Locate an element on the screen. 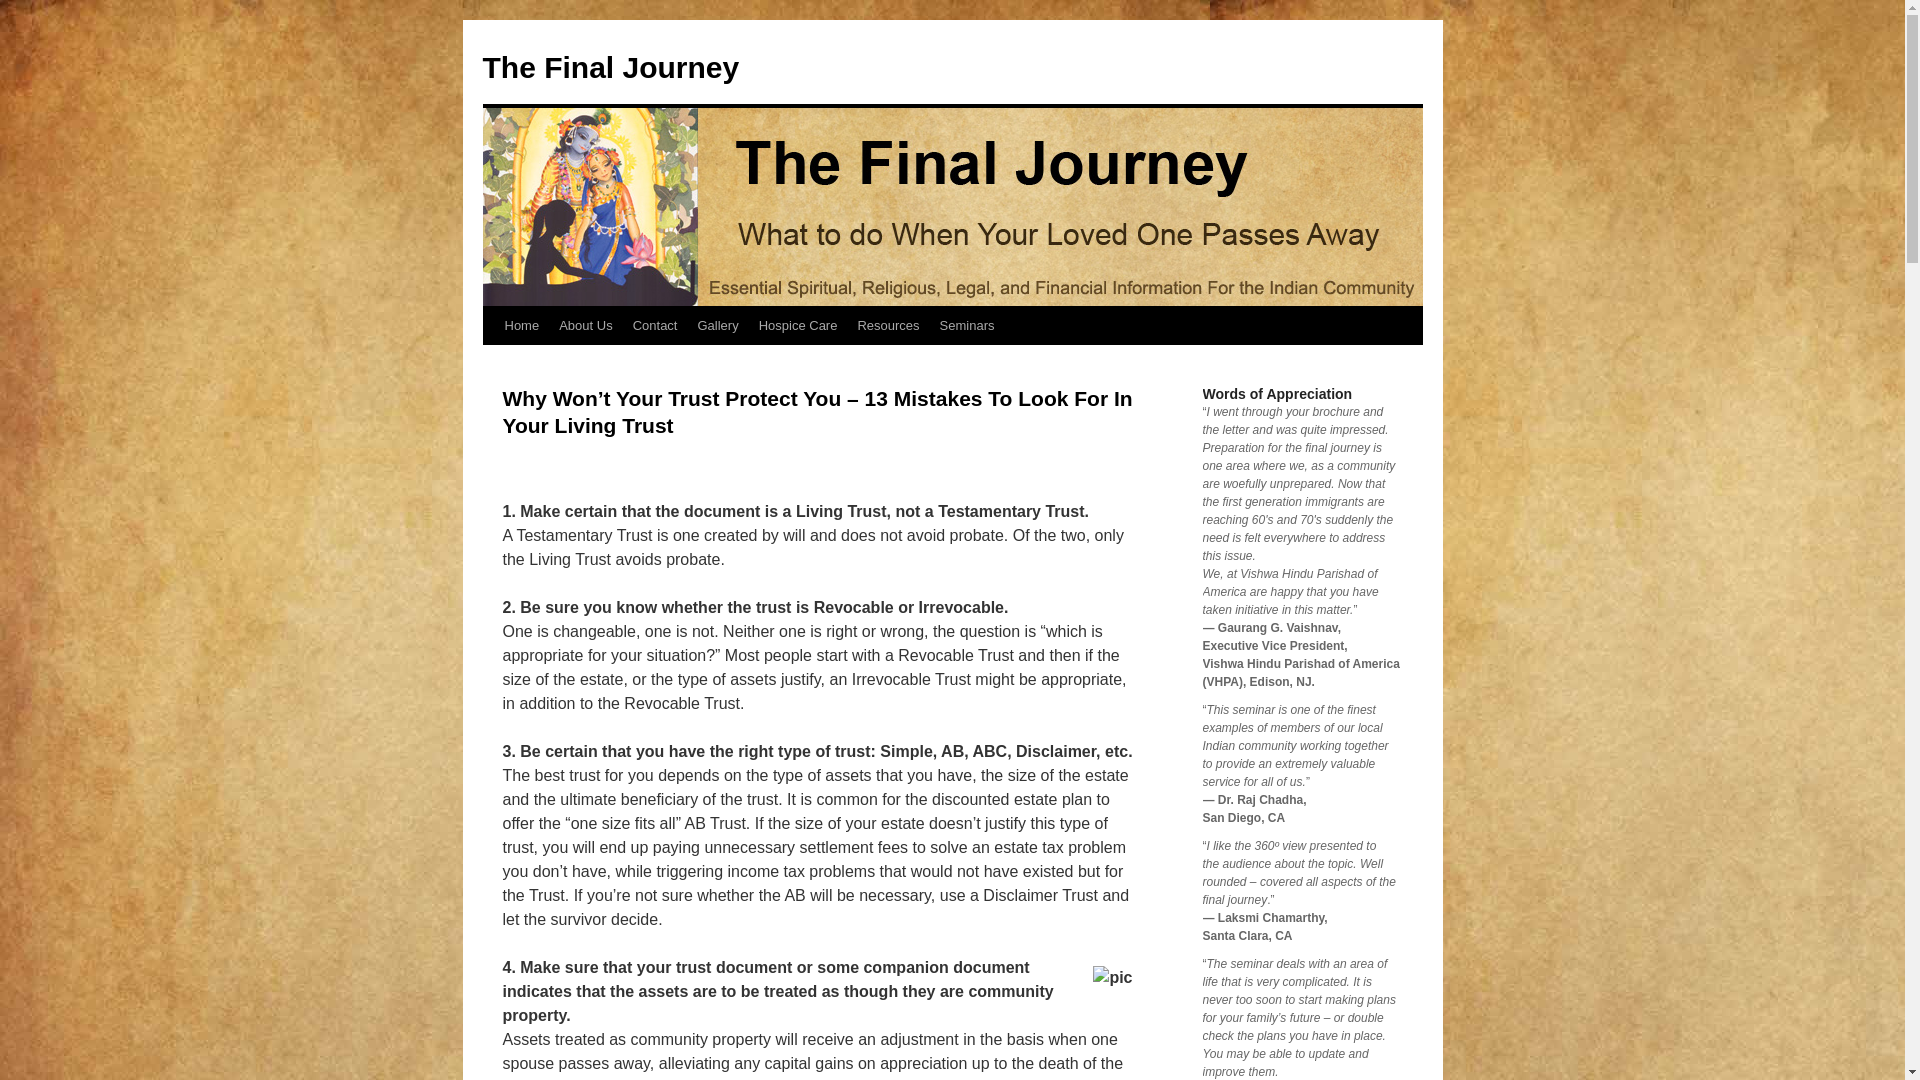 This screenshot has width=1920, height=1080. Hospice Care is located at coordinates (798, 325).